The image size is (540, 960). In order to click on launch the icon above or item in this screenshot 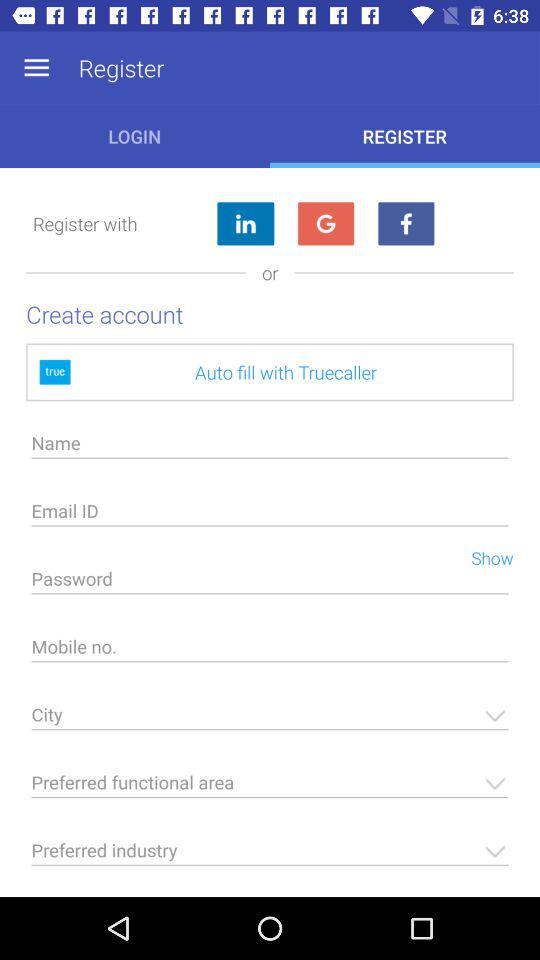, I will do `click(326, 224)`.